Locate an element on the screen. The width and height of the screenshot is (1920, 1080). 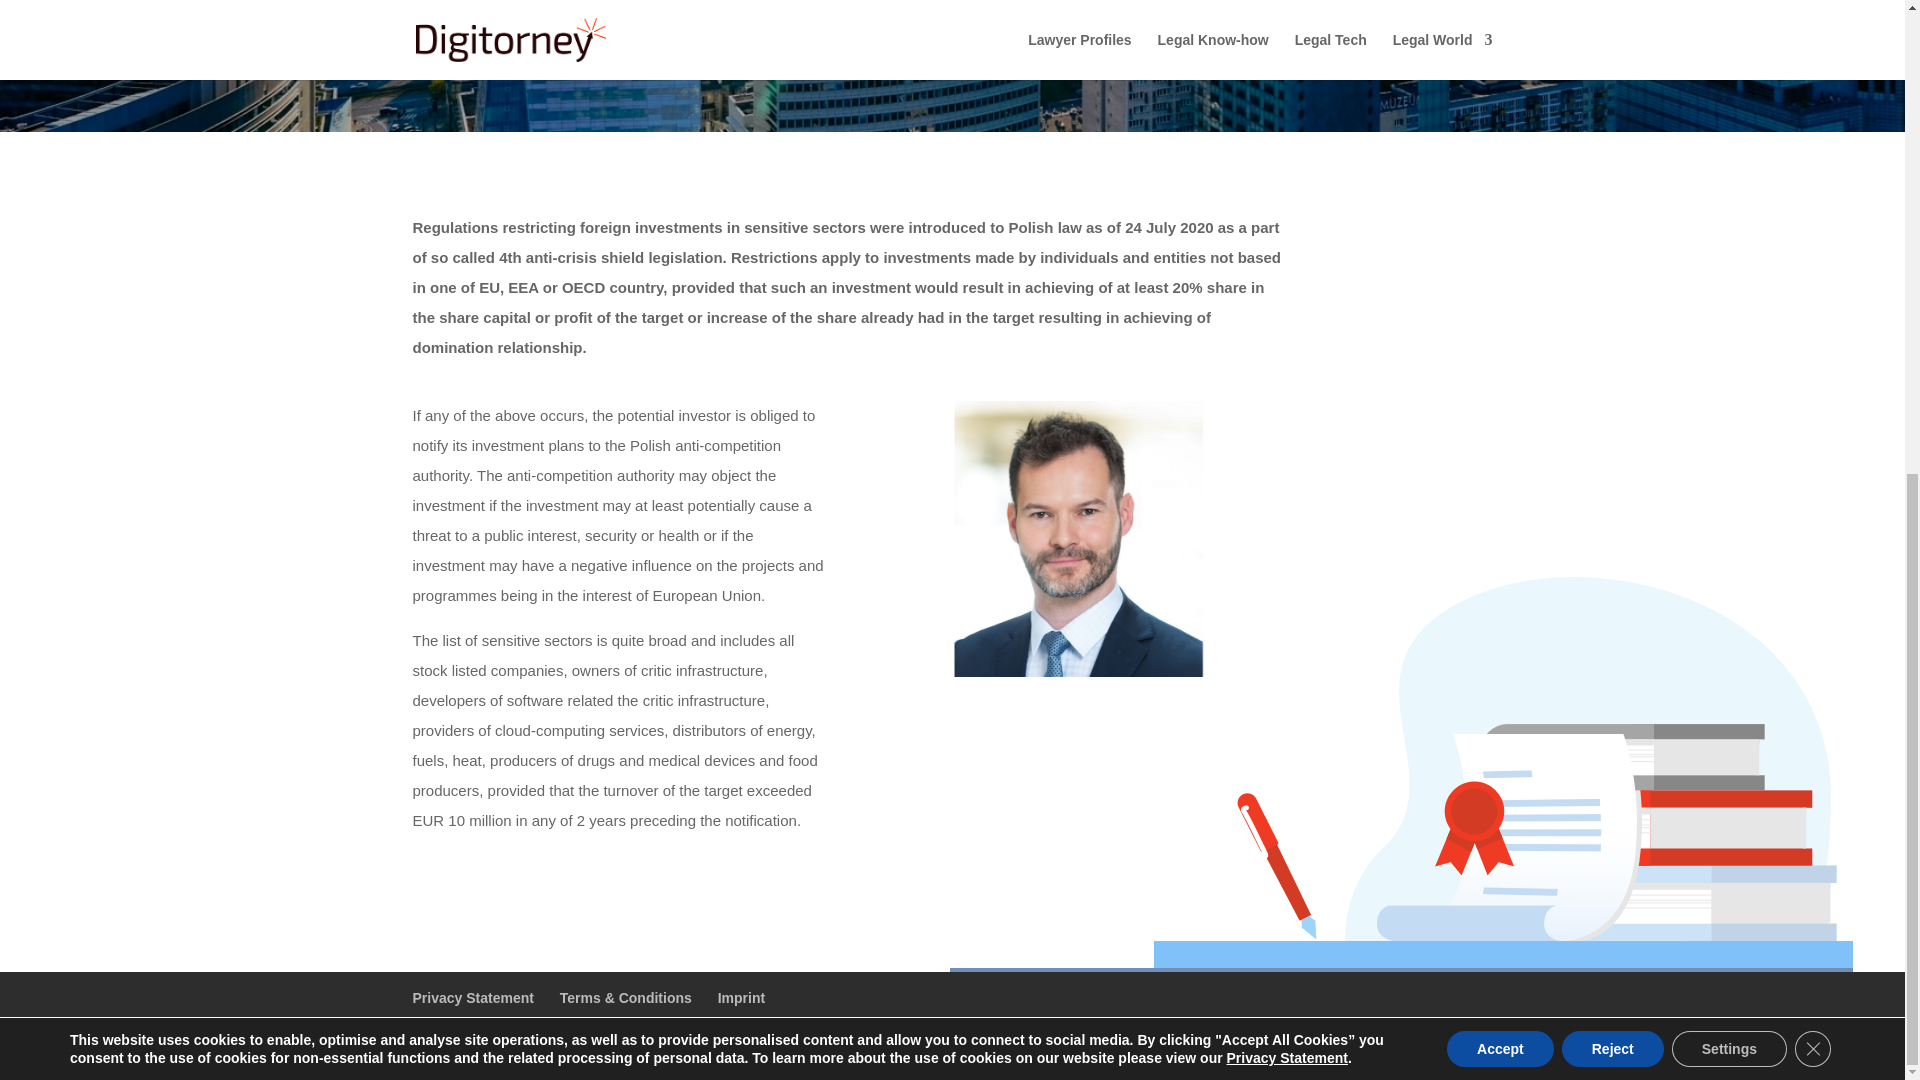
Privacy Statement is located at coordinates (472, 998).